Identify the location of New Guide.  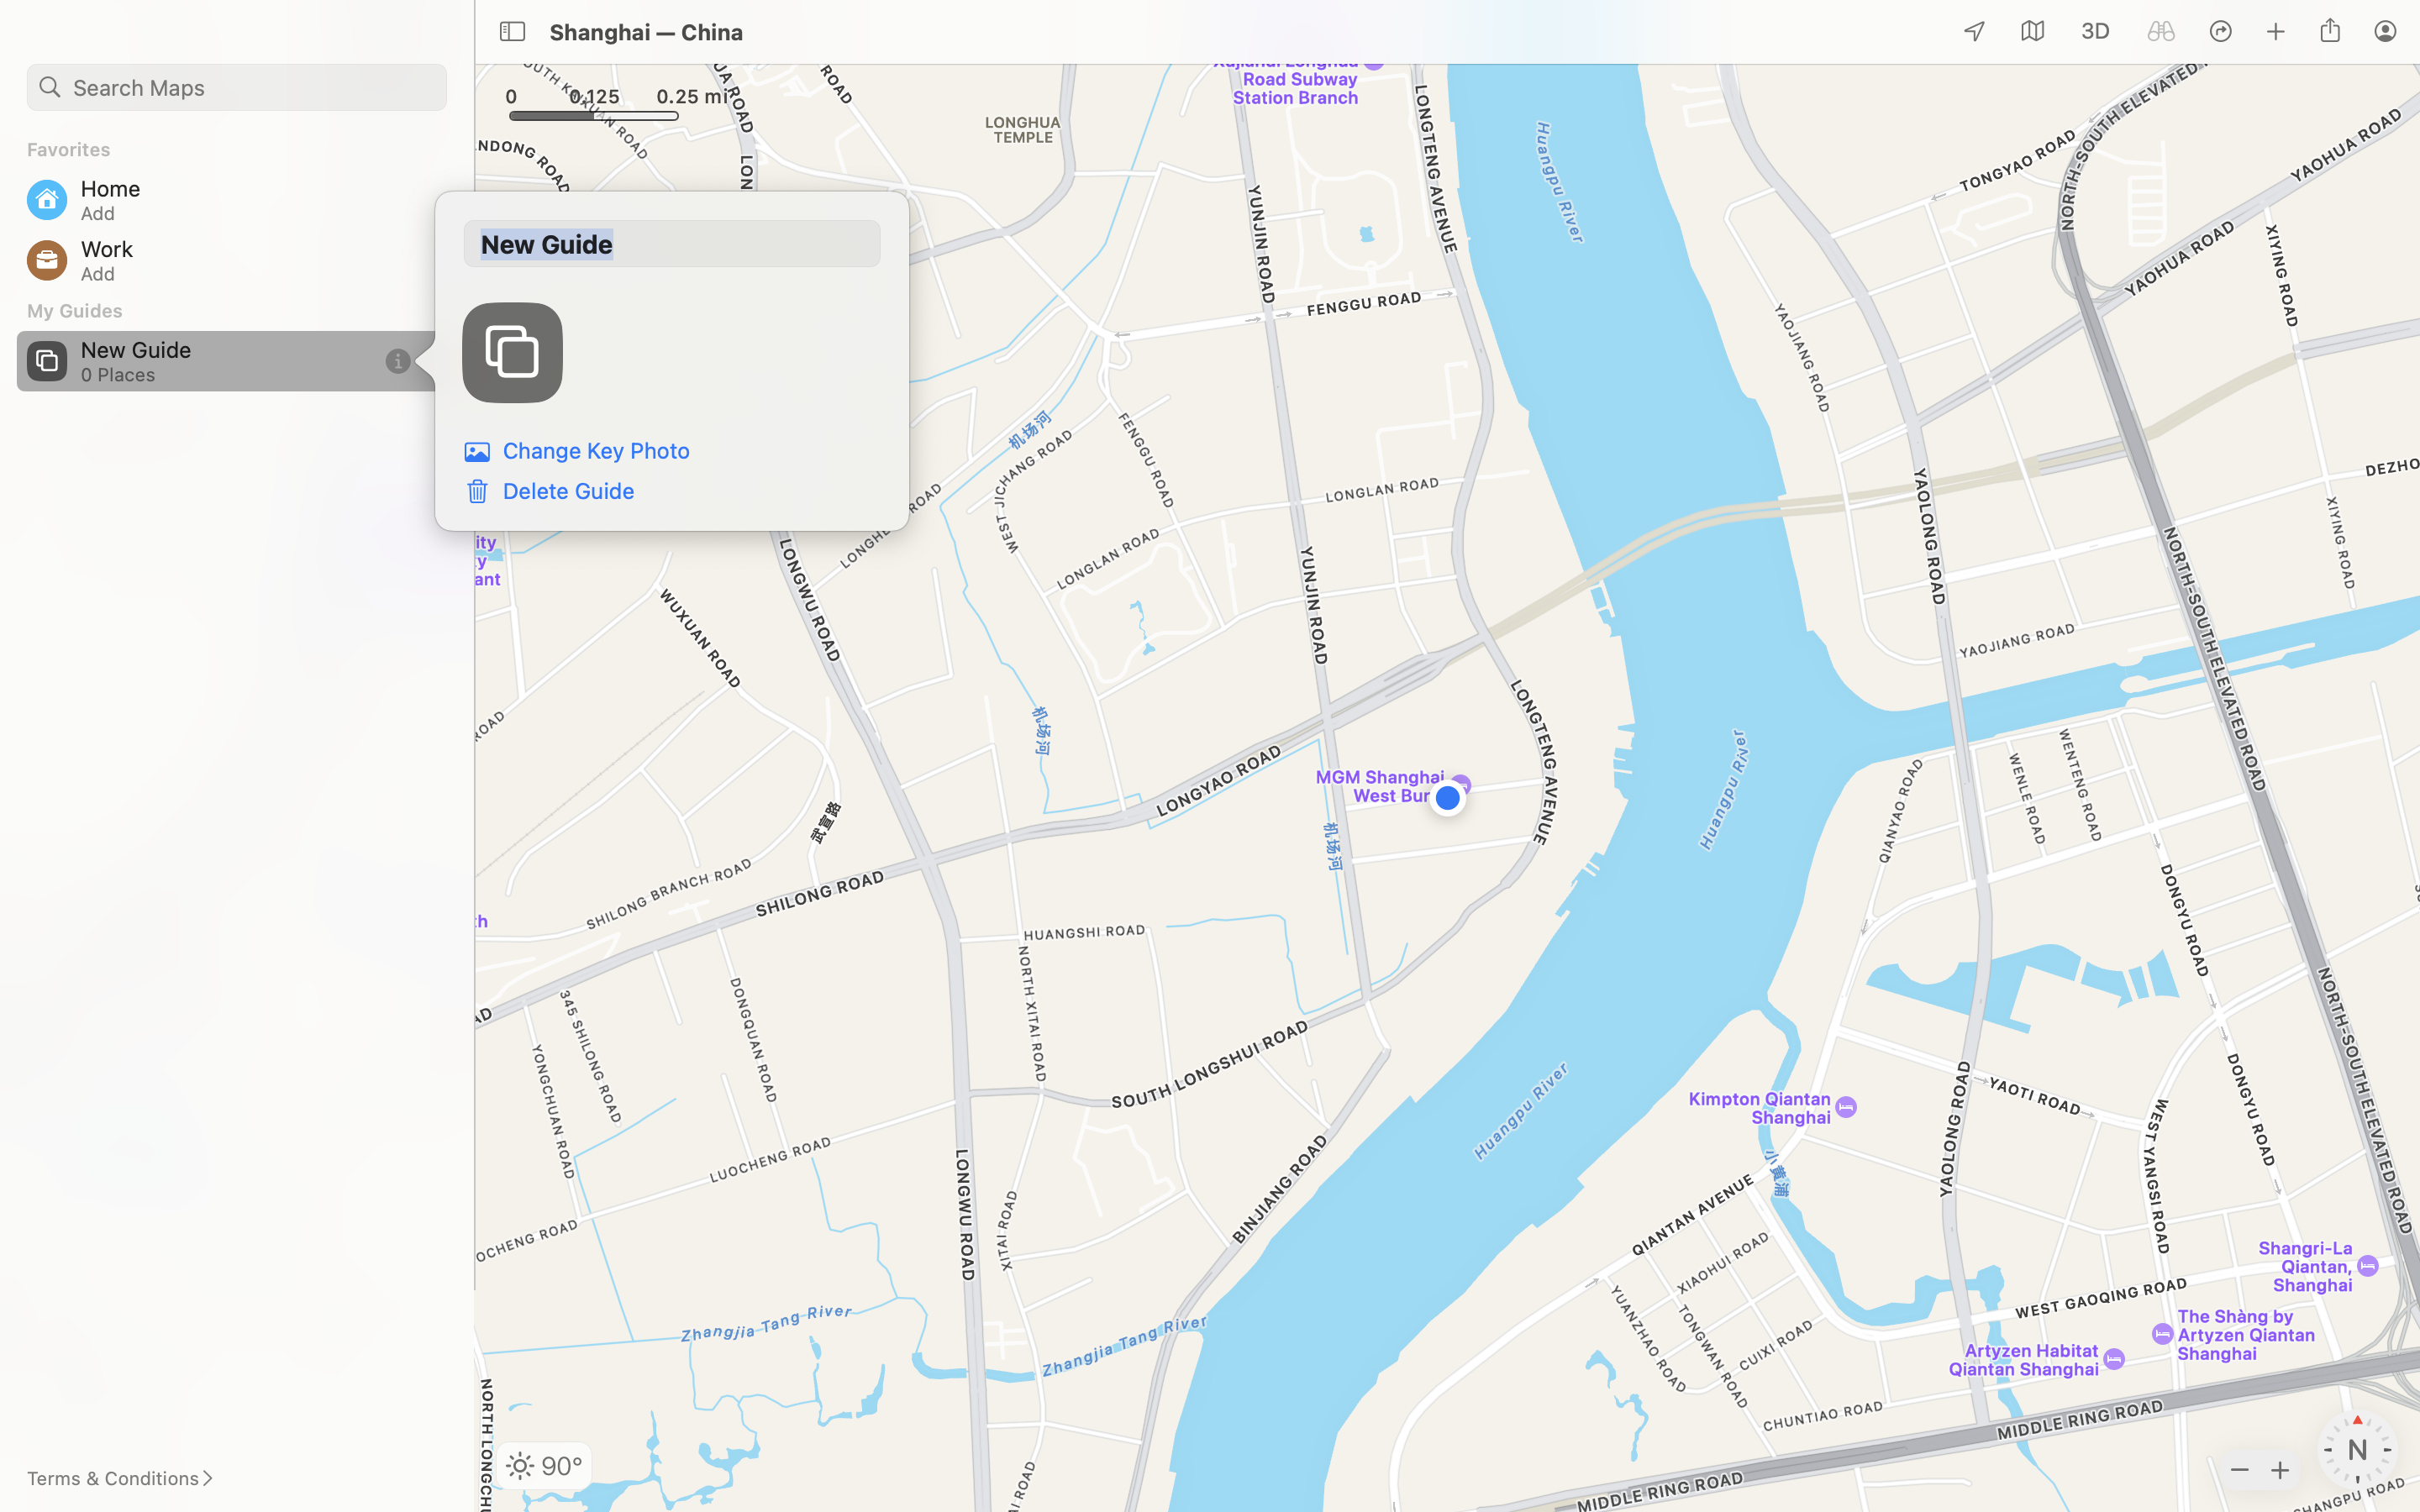
(672, 244).